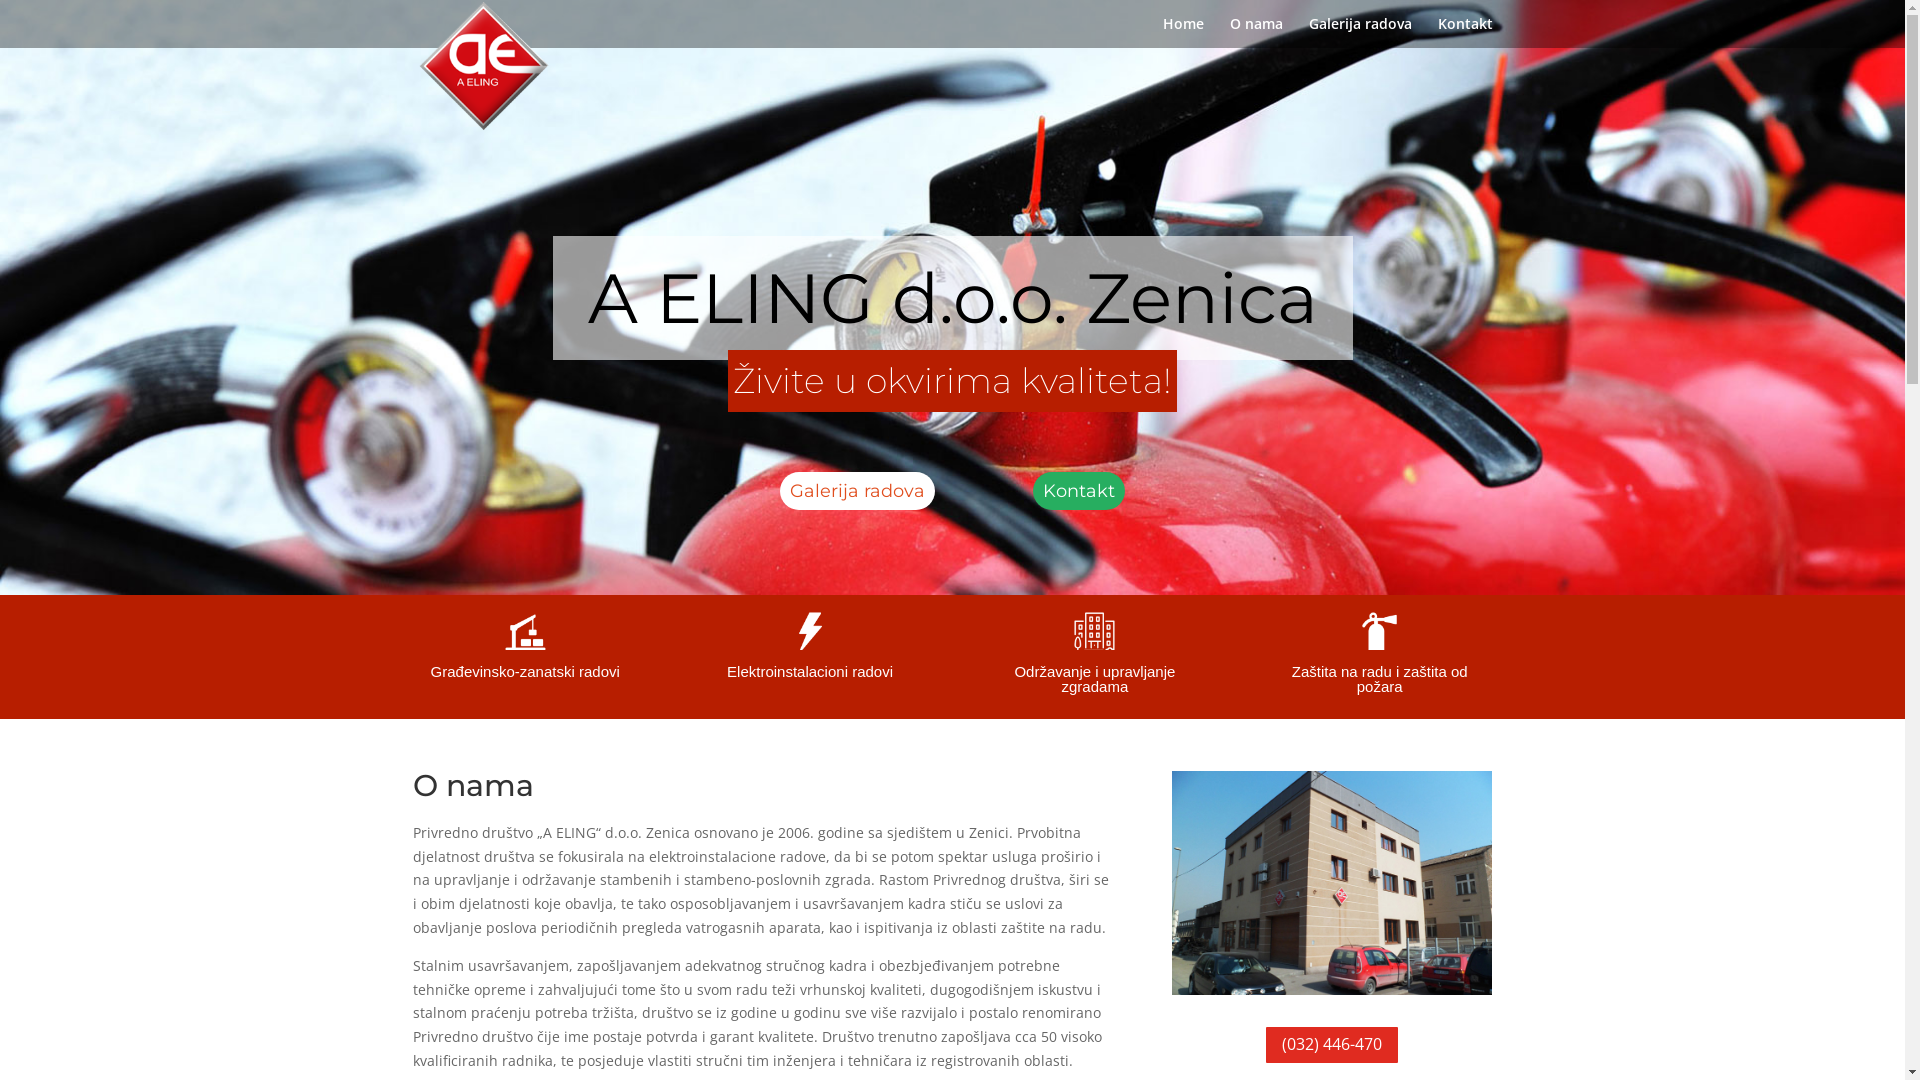 Image resolution: width=1920 pixels, height=1080 pixels. What do you see at coordinates (1182, 32) in the screenshot?
I see `Home` at bounding box center [1182, 32].